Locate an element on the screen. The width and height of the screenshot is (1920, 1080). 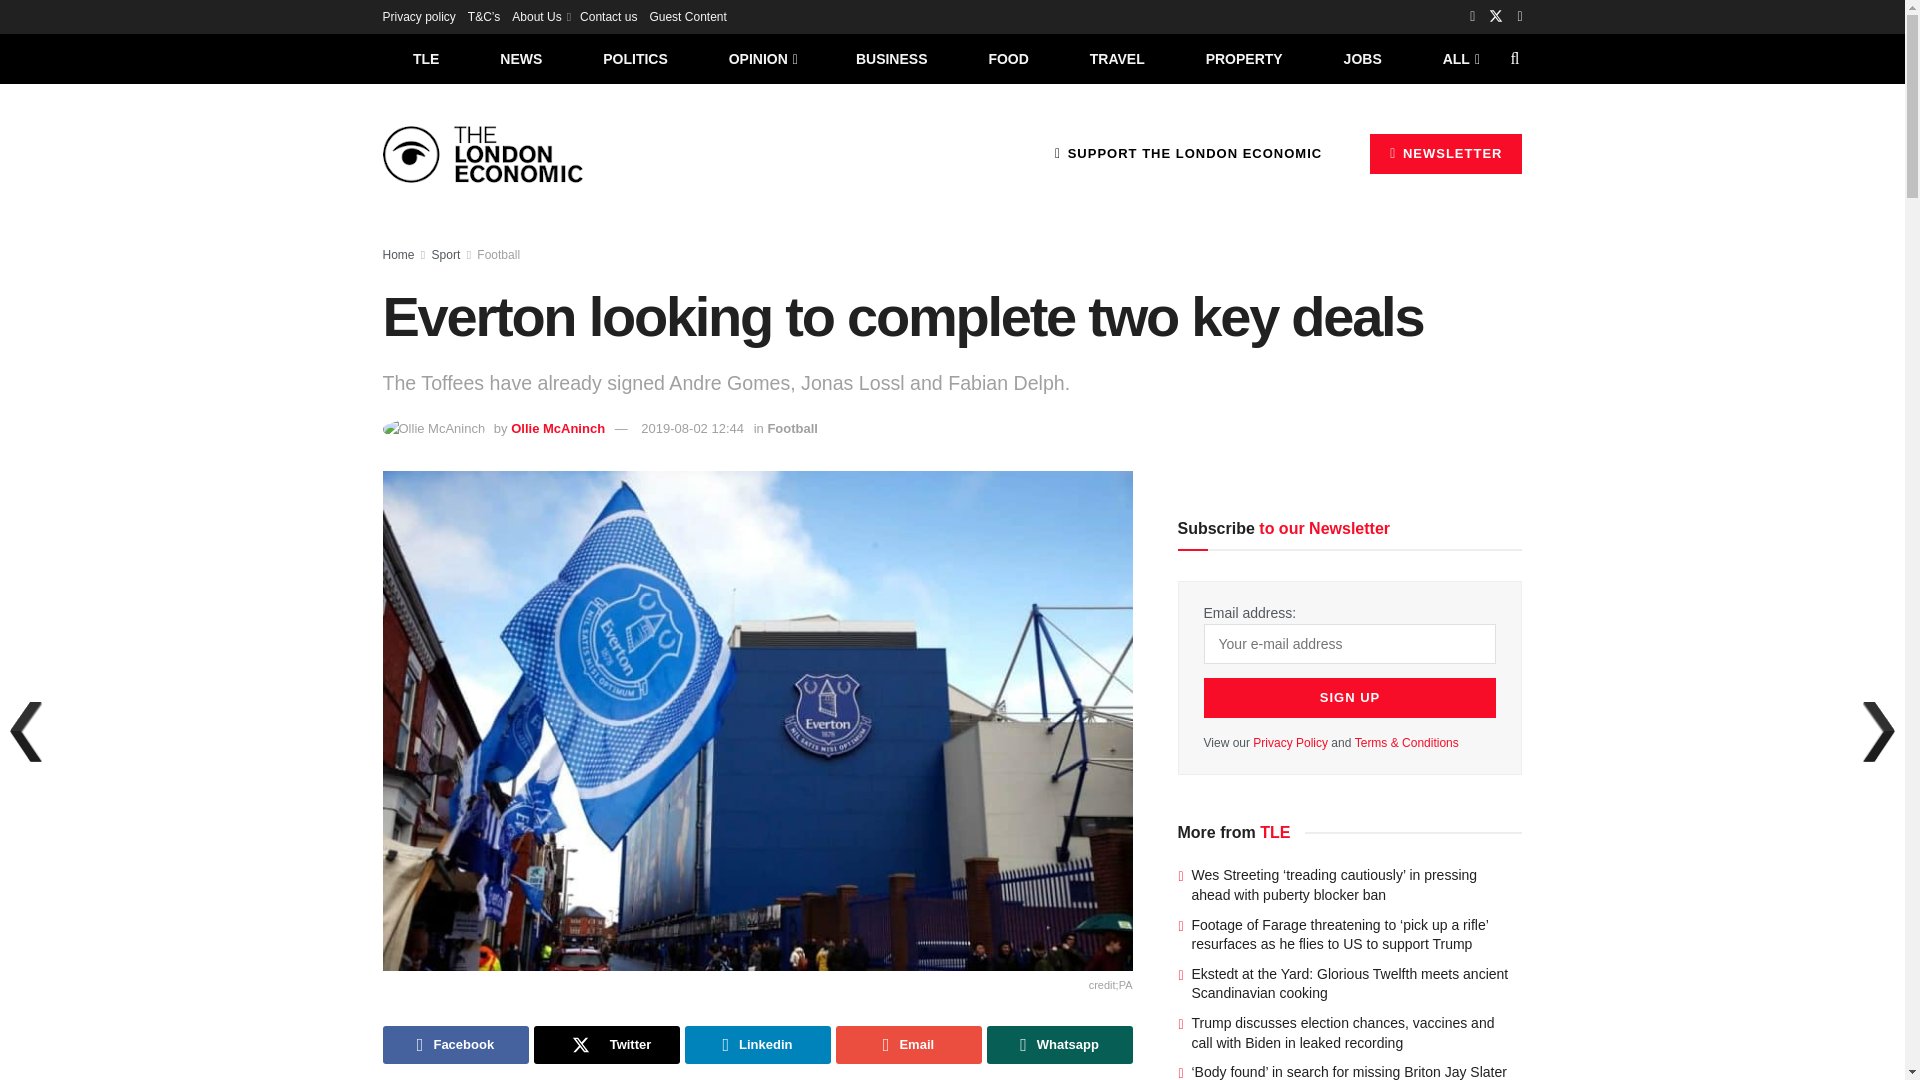
ALL is located at coordinates (1459, 58).